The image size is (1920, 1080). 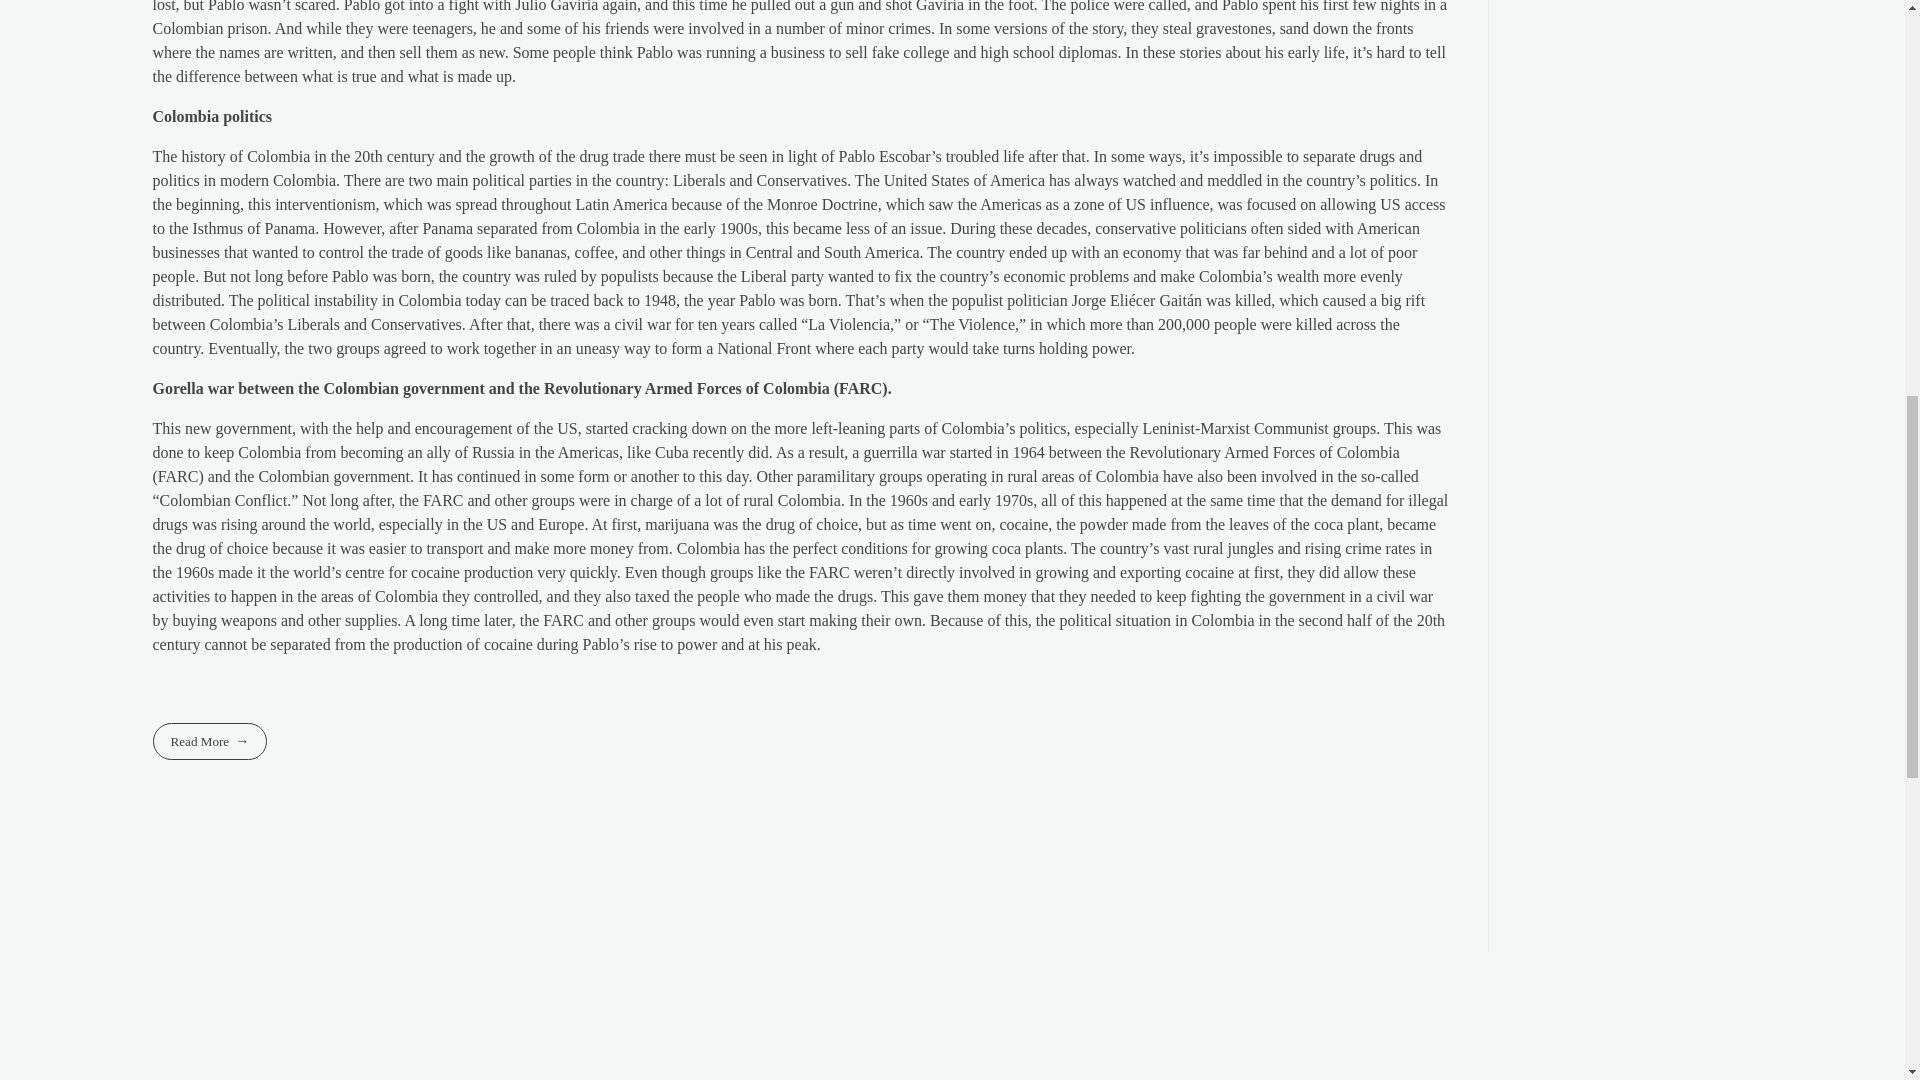 I want to click on Read More, so click(x=208, y=741).